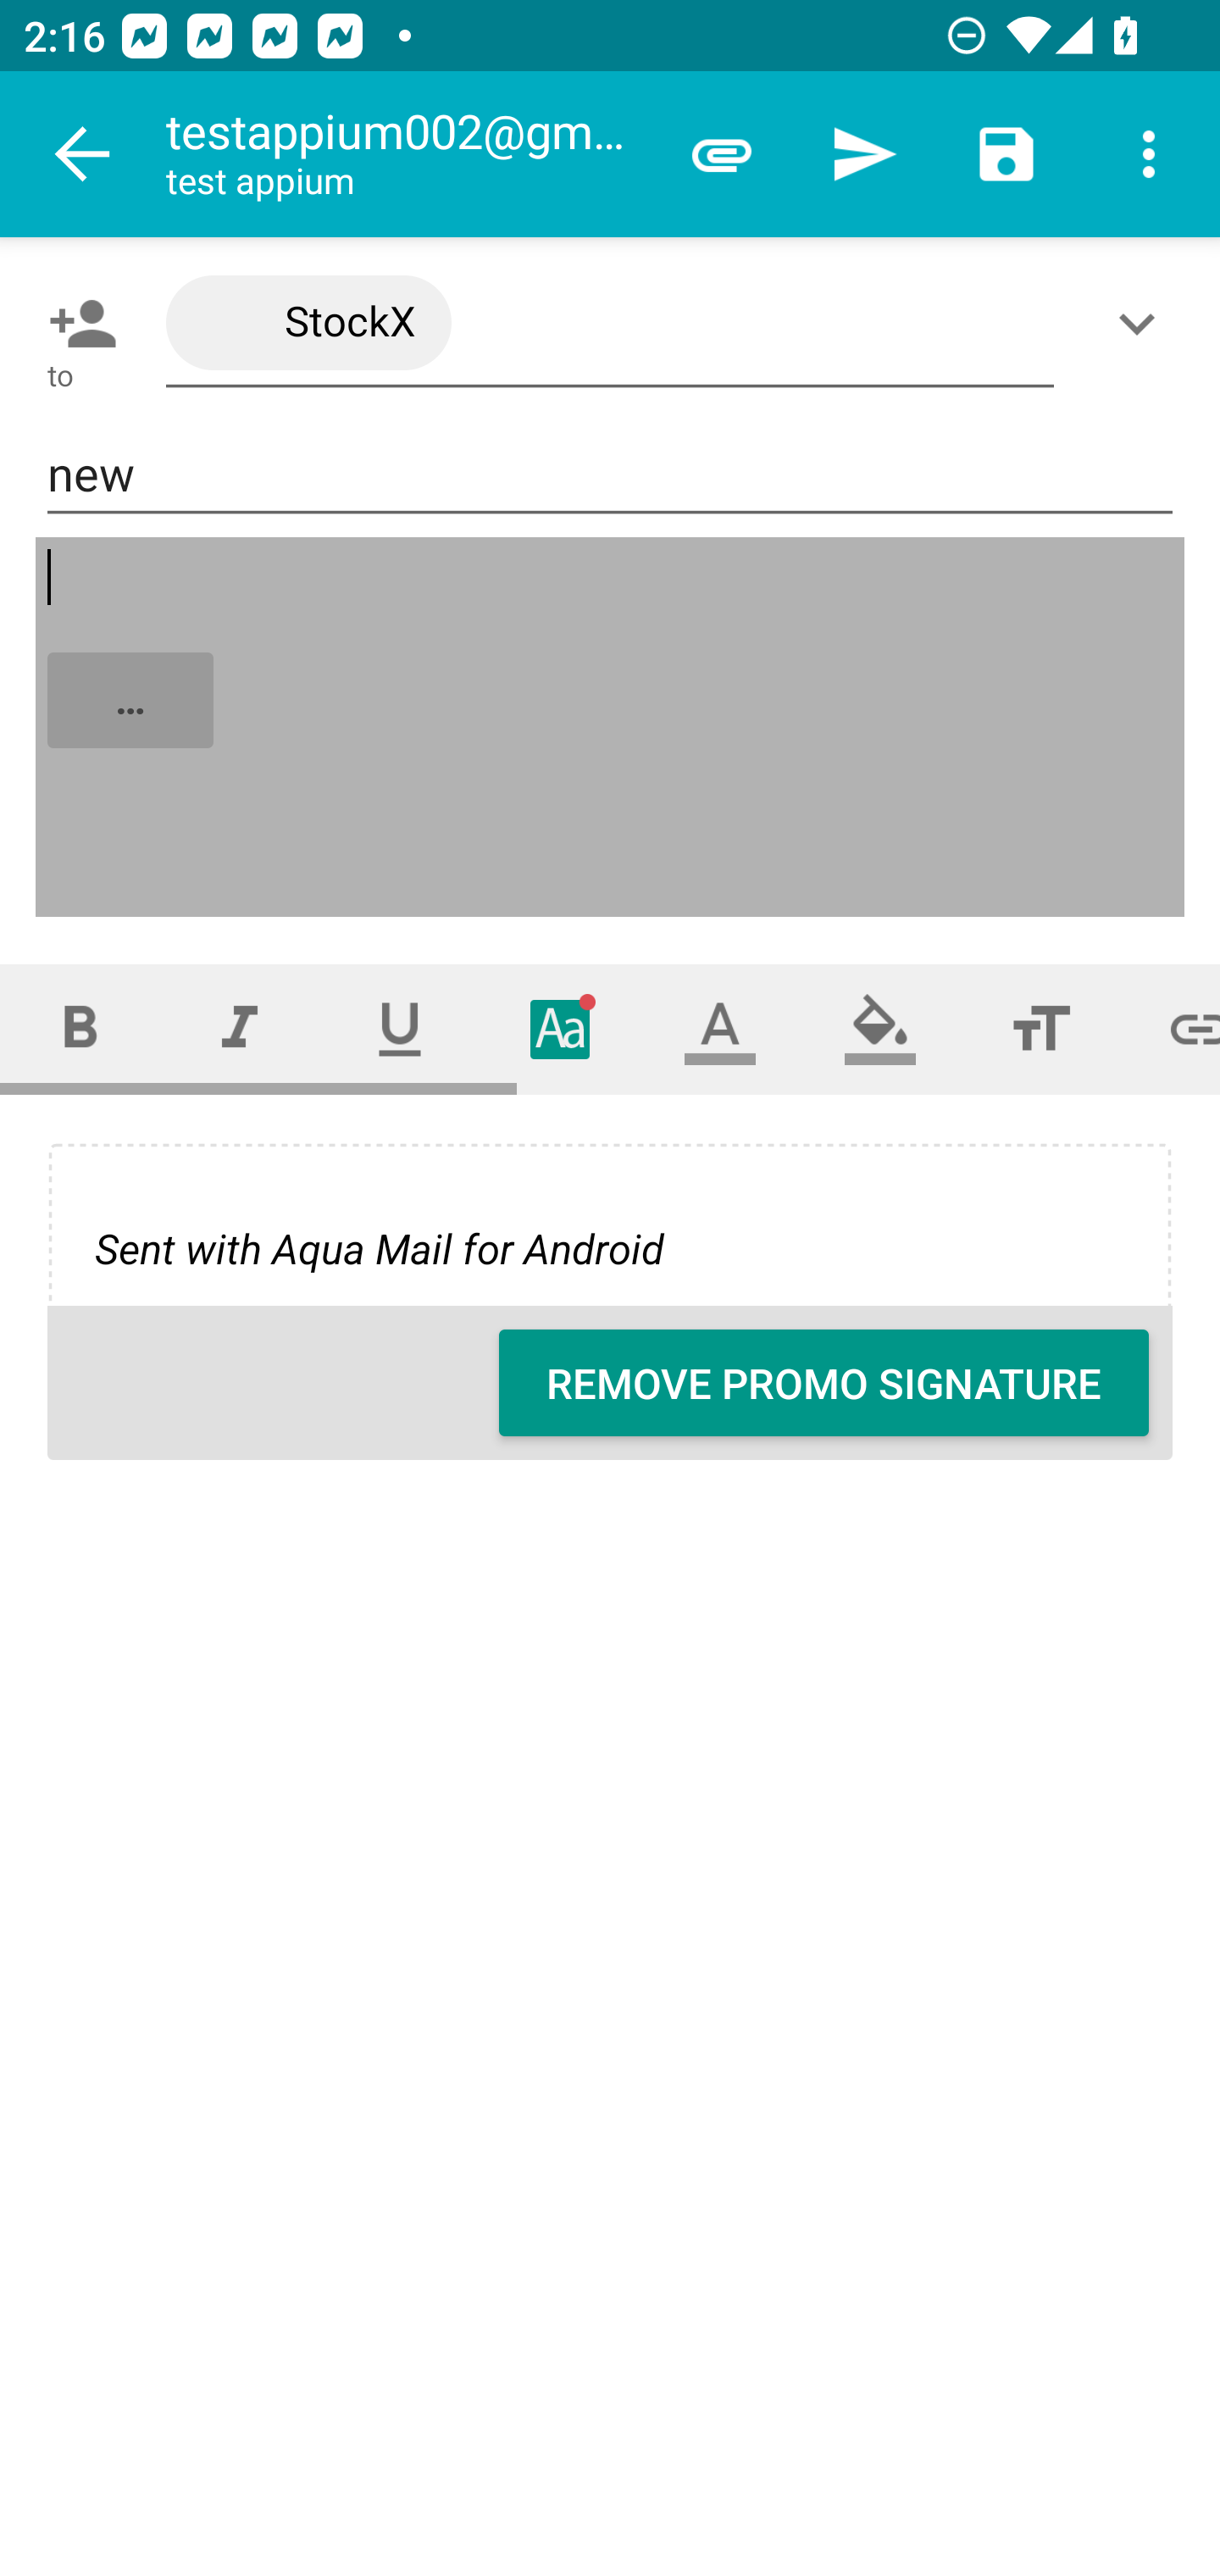 This screenshot has width=1220, height=2576. I want to click on Navigate up, so click(83, 154).